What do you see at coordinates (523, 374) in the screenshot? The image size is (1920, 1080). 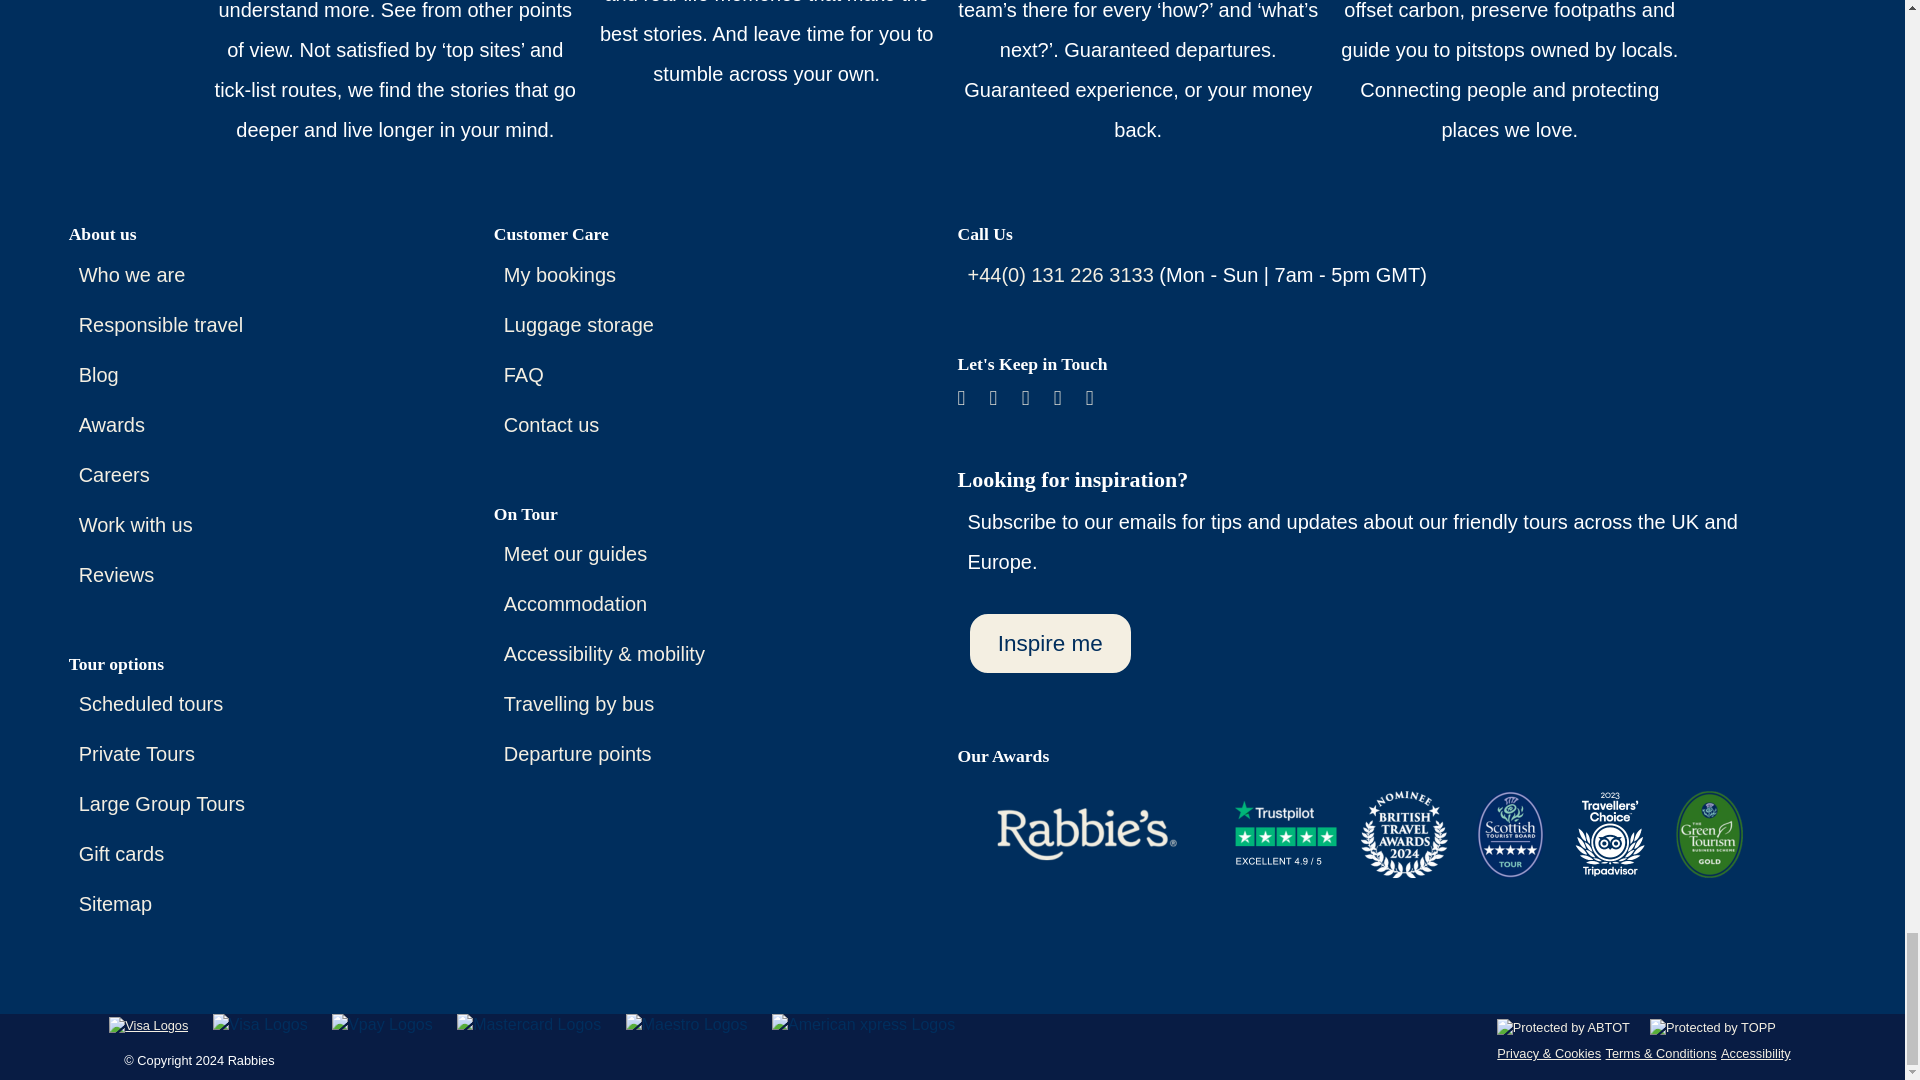 I see `FAQ` at bounding box center [523, 374].